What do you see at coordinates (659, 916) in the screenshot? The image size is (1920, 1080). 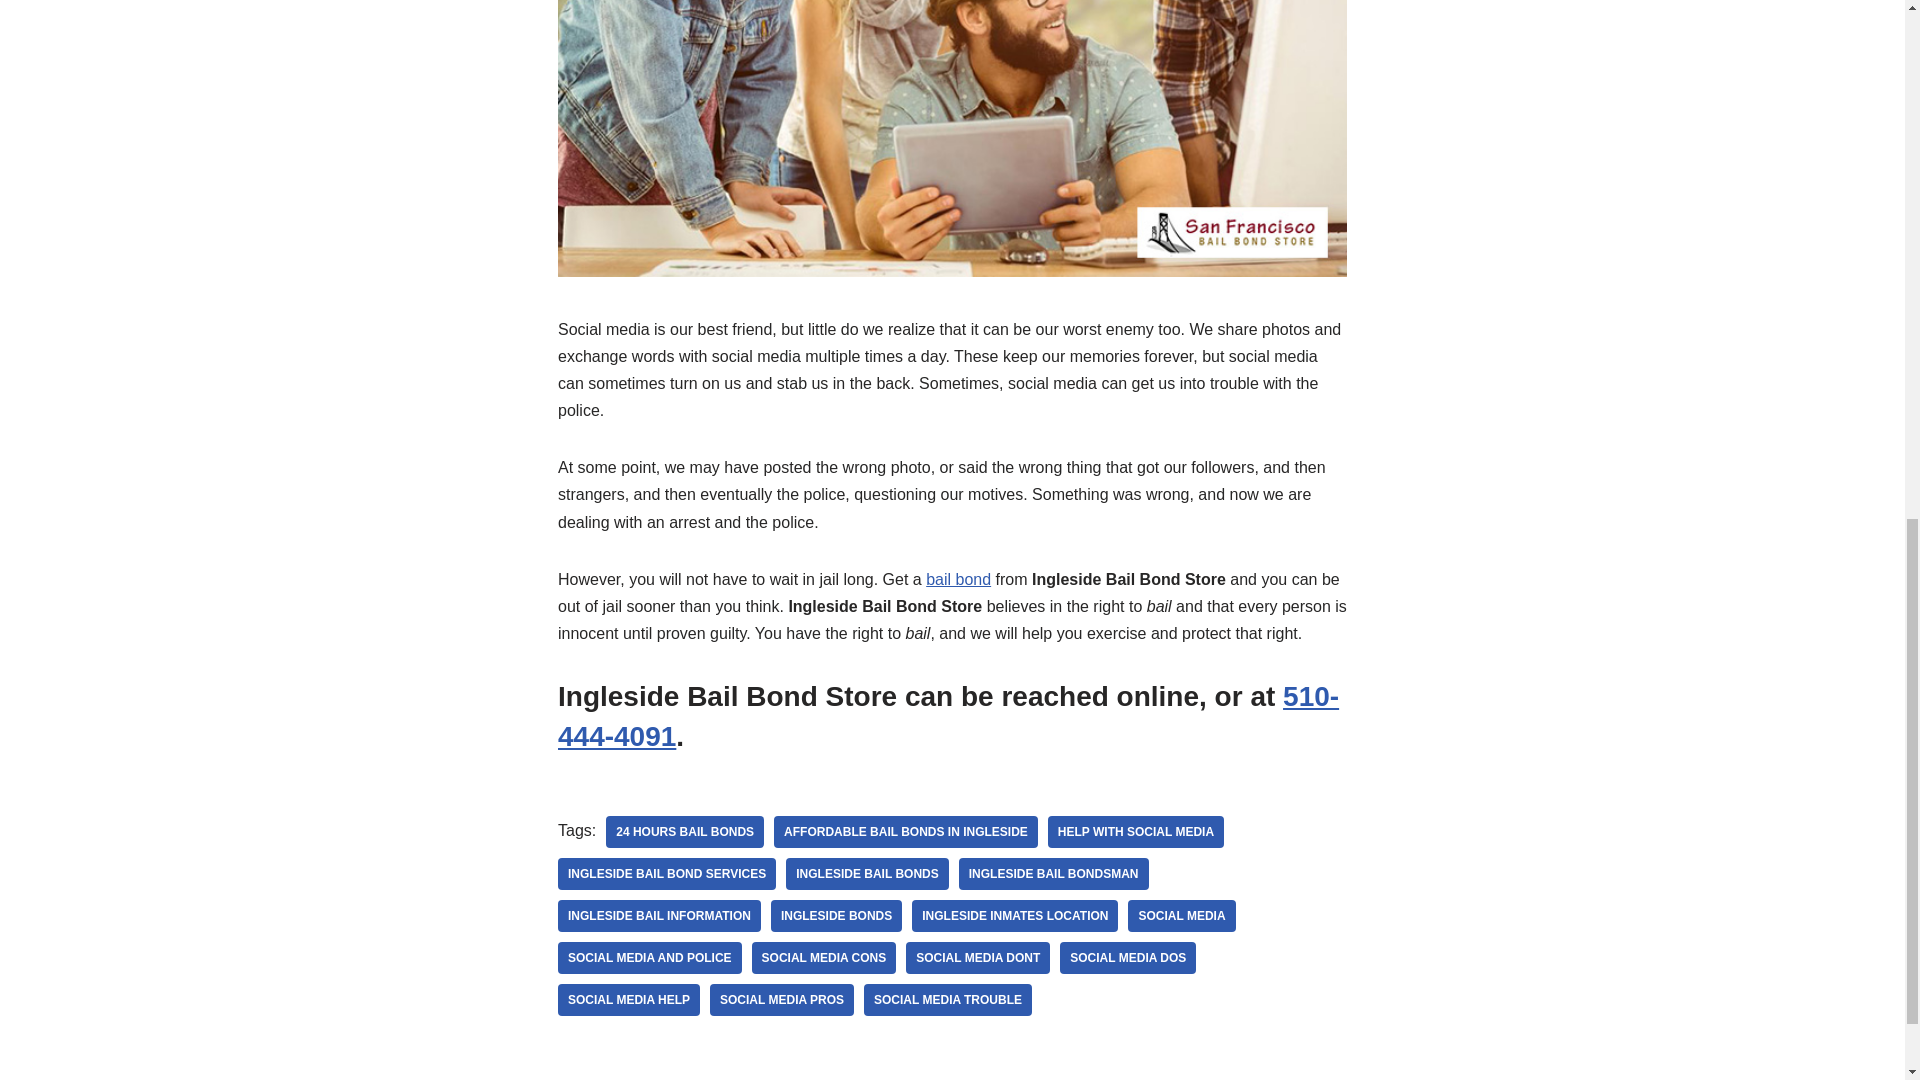 I see `INGLESIDE BAIL INFORMATION` at bounding box center [659, 916].